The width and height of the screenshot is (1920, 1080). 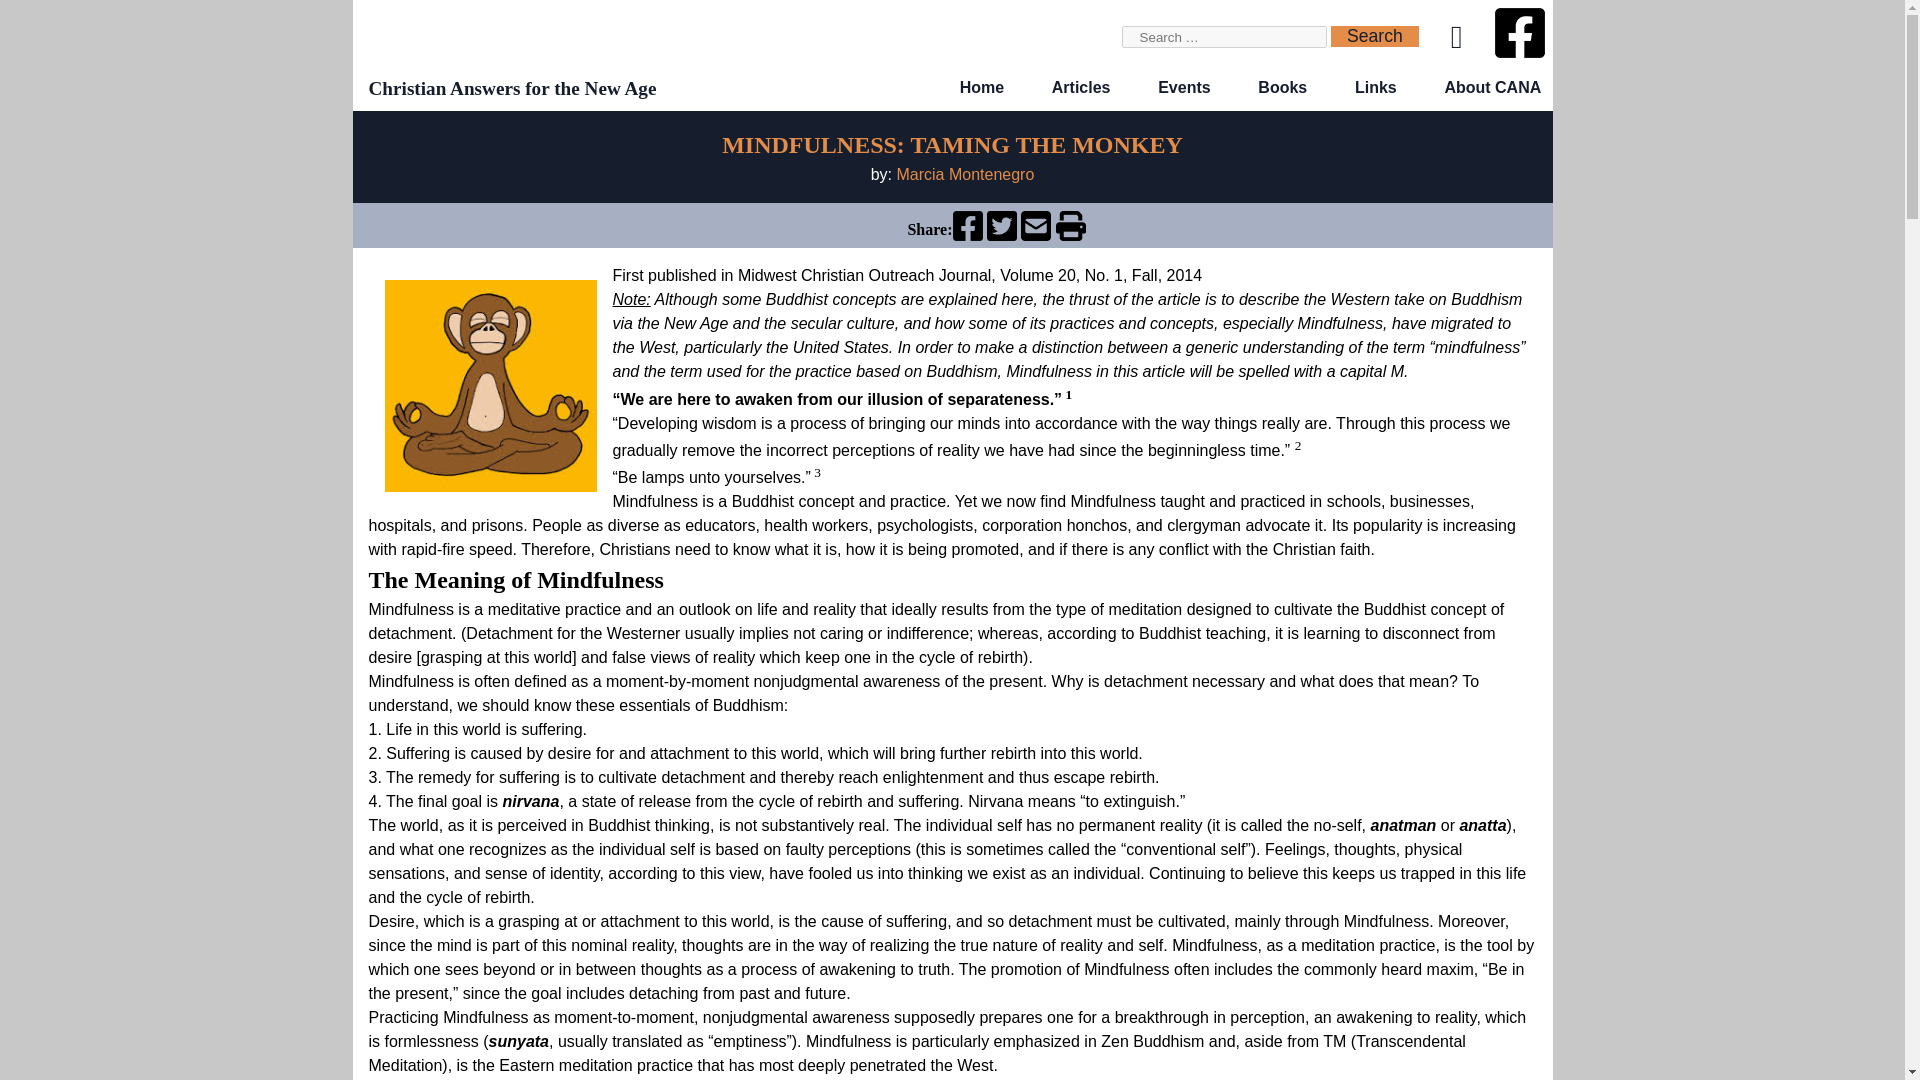 I want to click on Links, so click(x=1376, y=87).